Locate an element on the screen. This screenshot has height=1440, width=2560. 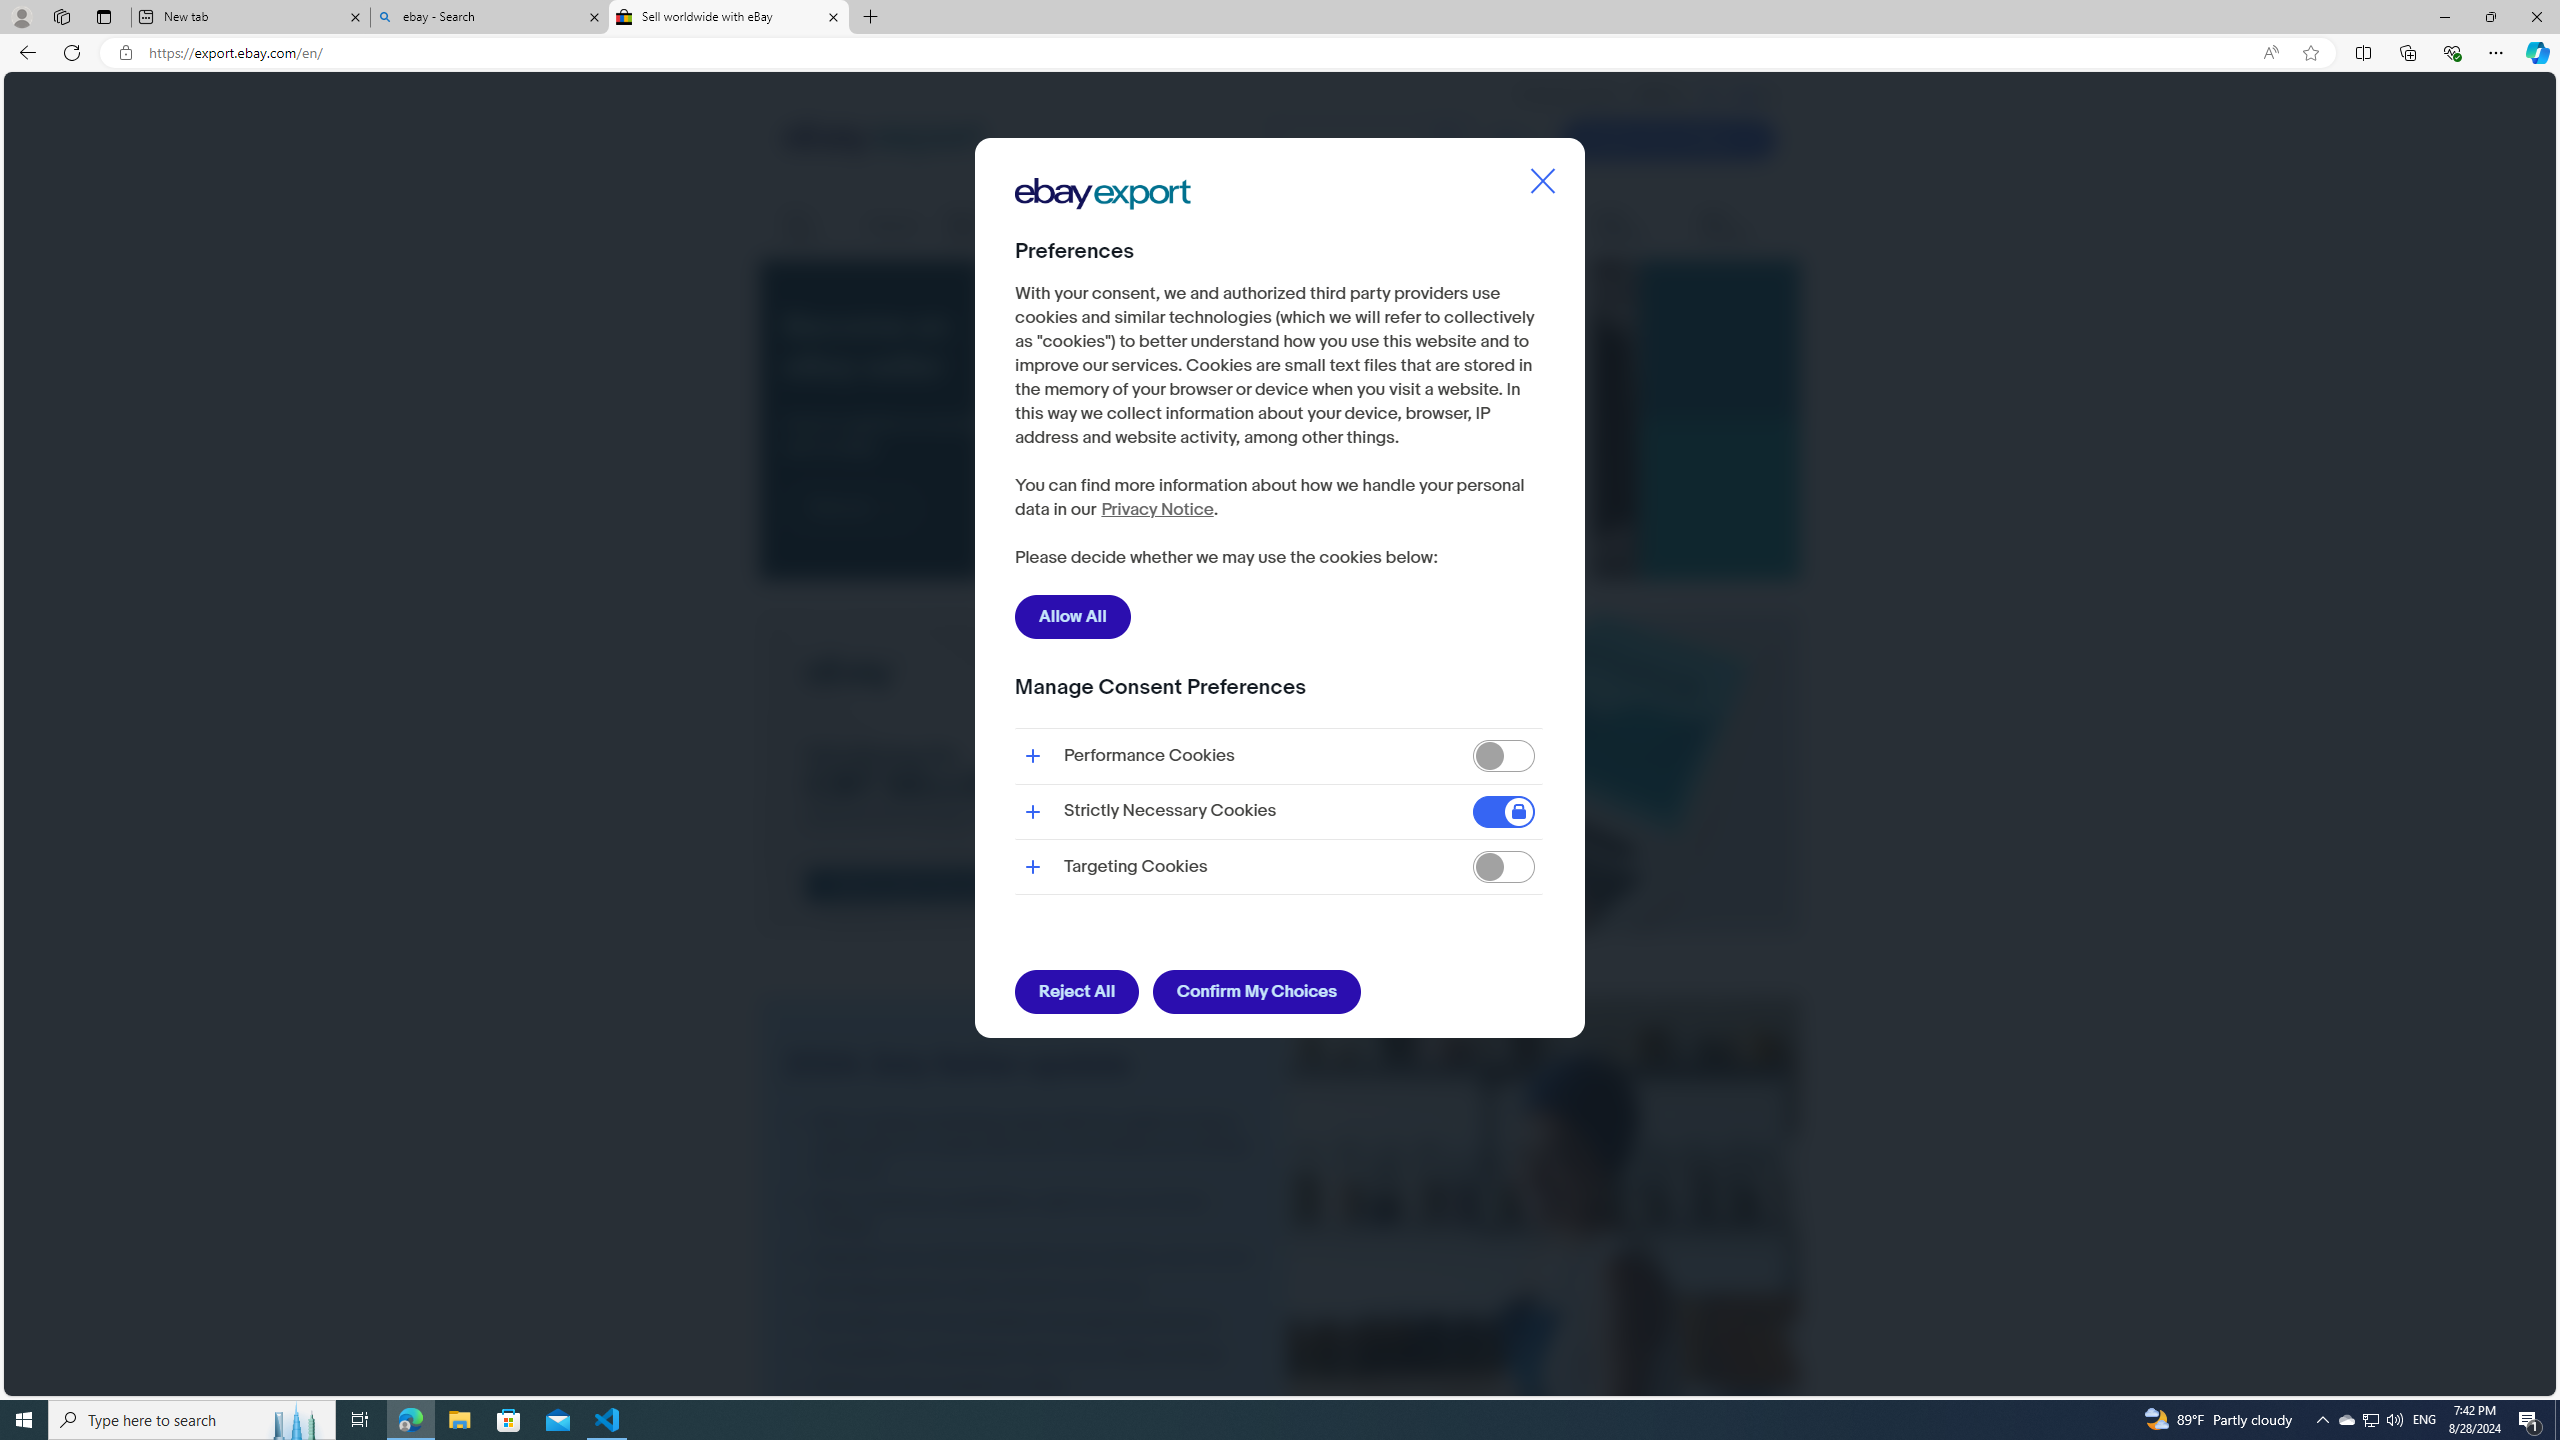
Company Logo is located at coordinates (1102, 194).